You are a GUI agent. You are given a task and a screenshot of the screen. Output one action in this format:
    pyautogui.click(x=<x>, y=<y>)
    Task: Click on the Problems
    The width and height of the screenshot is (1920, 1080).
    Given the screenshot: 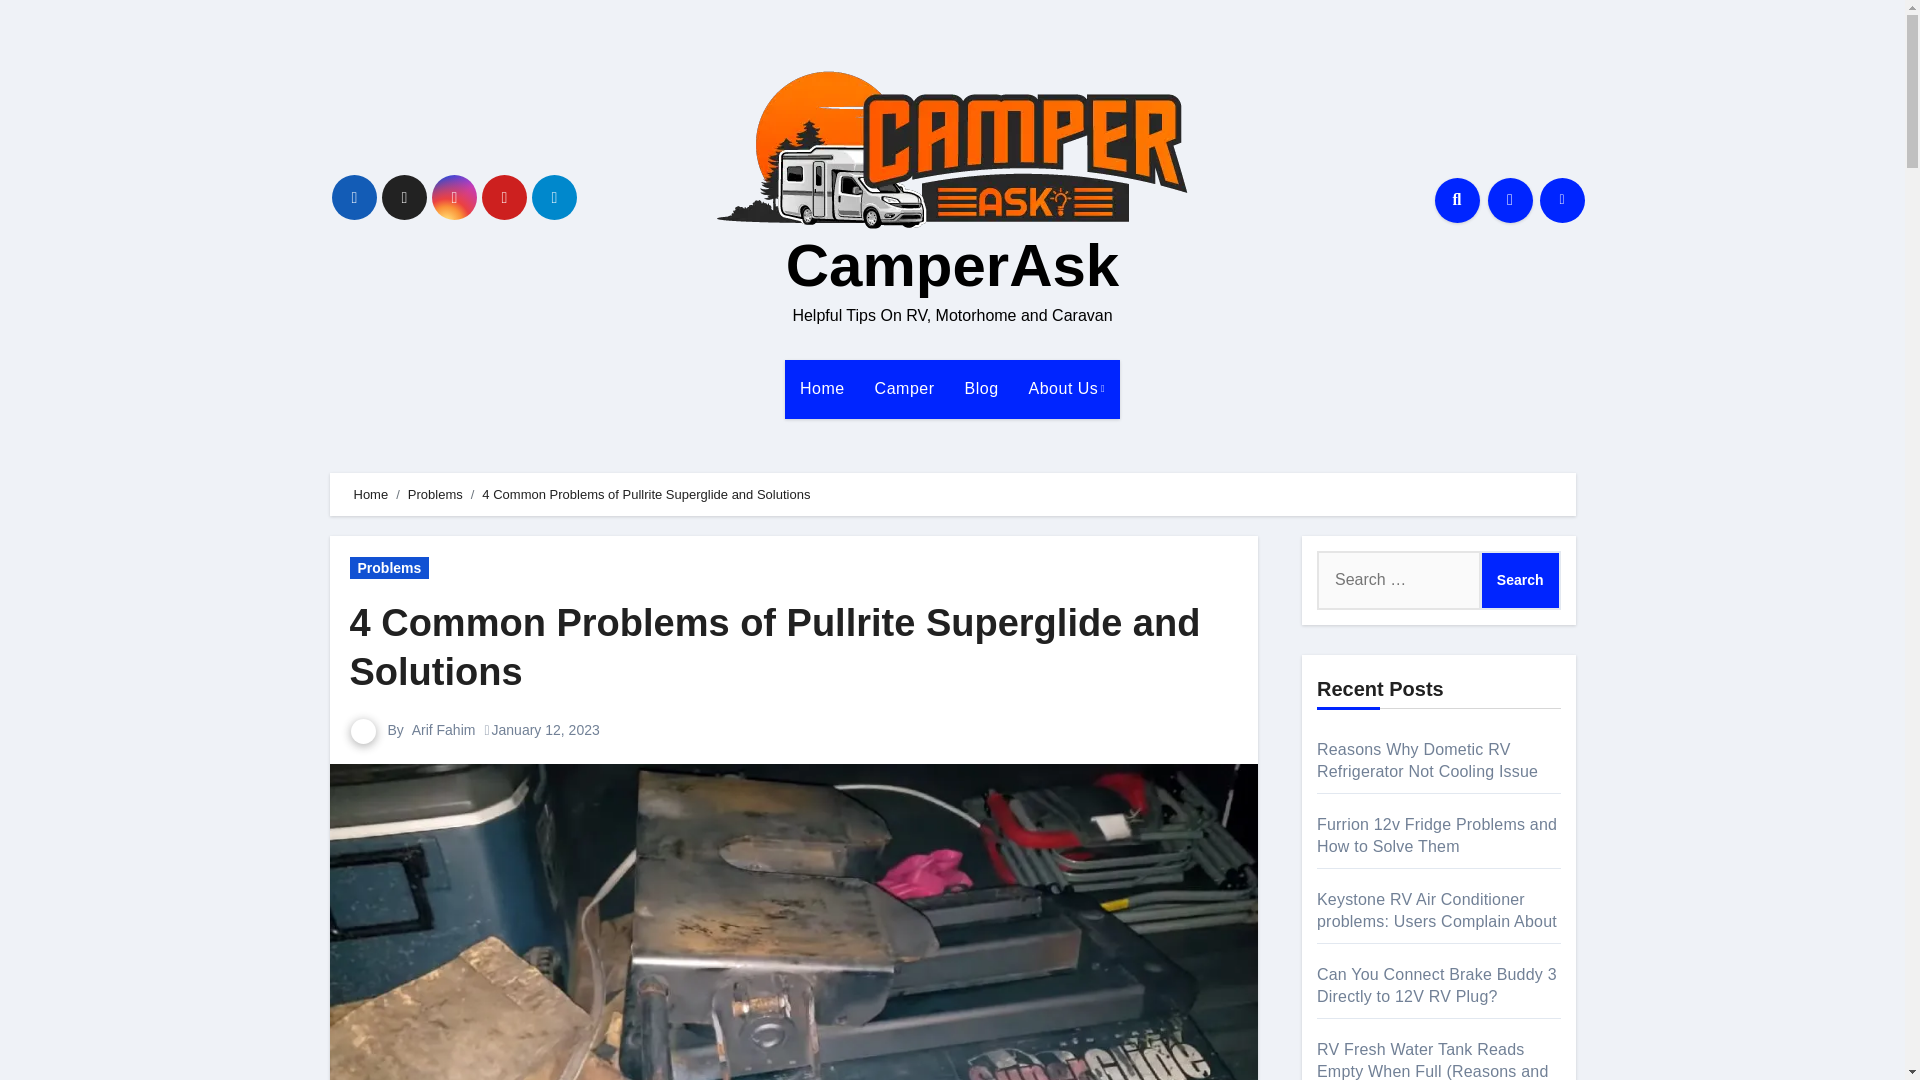 What is the action you would take?
    pyautogui.click(x=434, y=494)
    